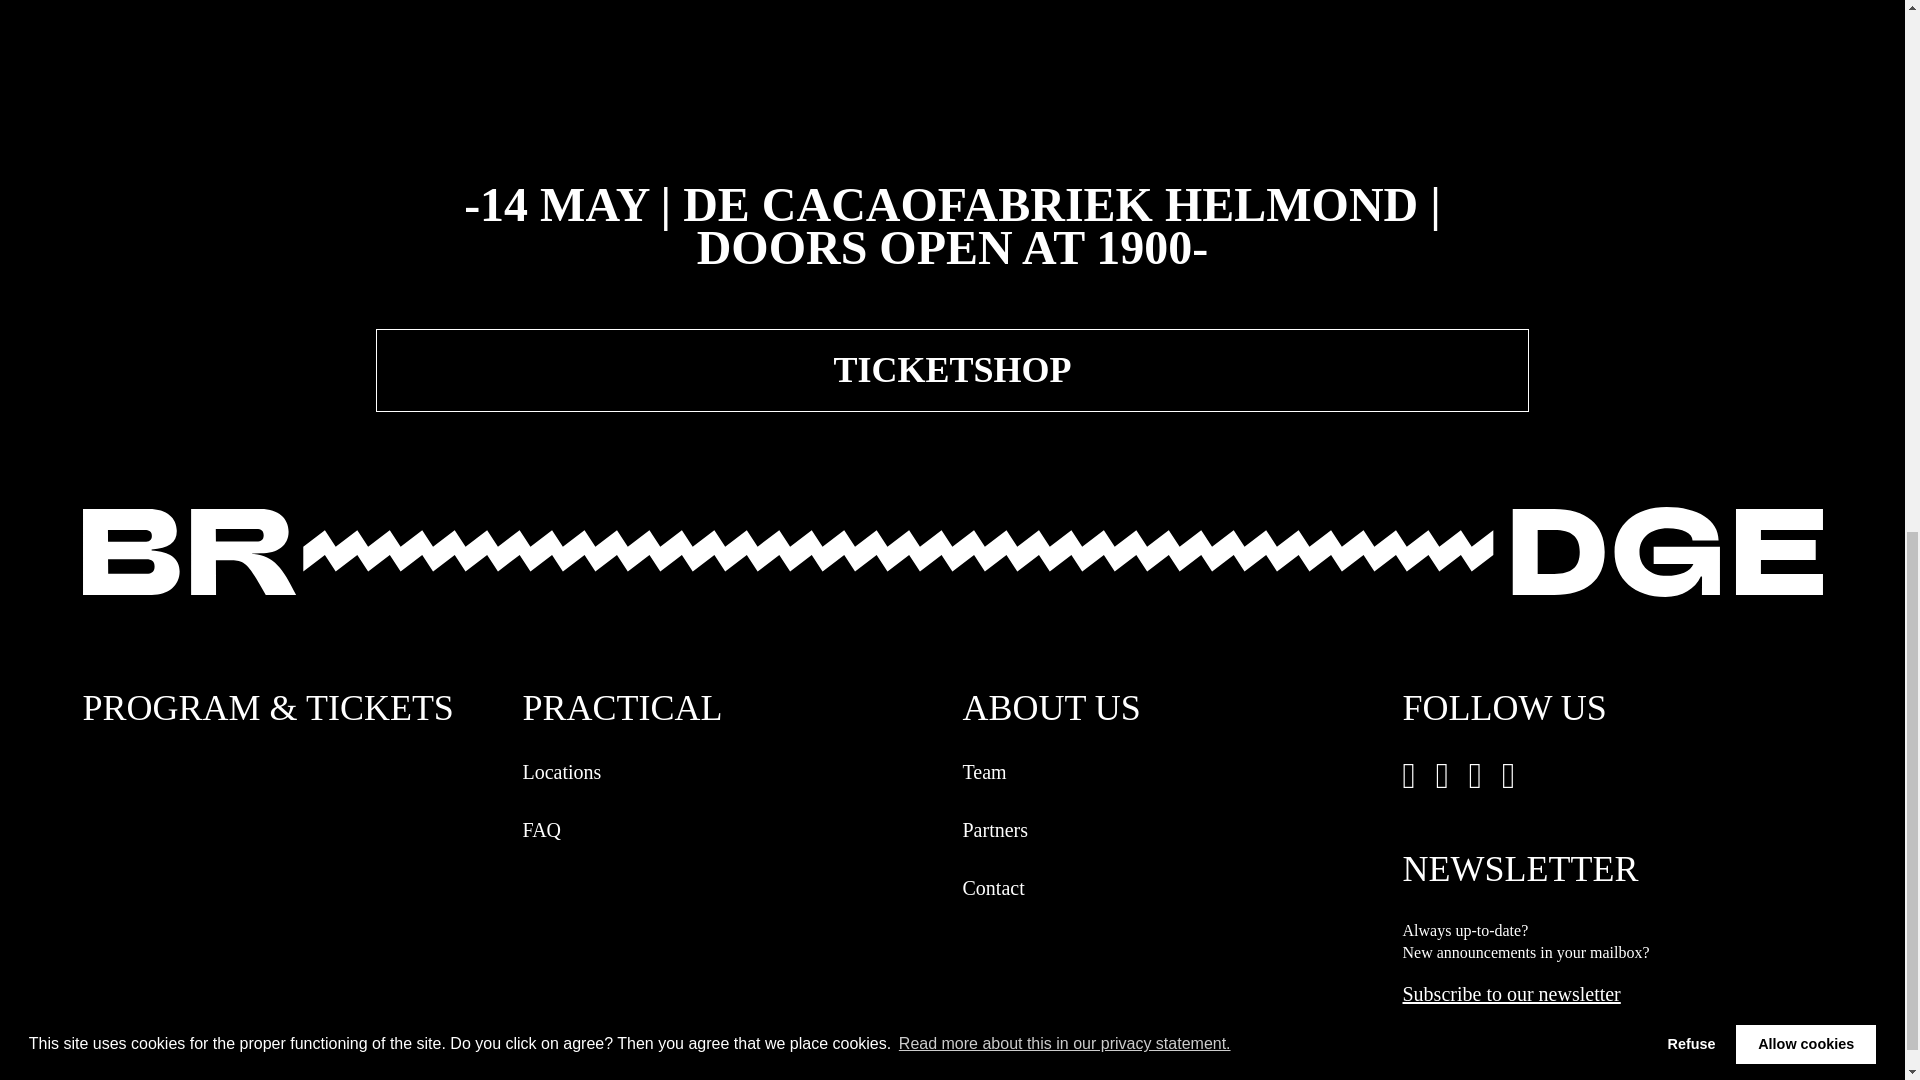  What do you see at coordinates (1510, 993) in the screenshot?
I see `Subscribe to our newsletter` at bounding box center [1510, 993].